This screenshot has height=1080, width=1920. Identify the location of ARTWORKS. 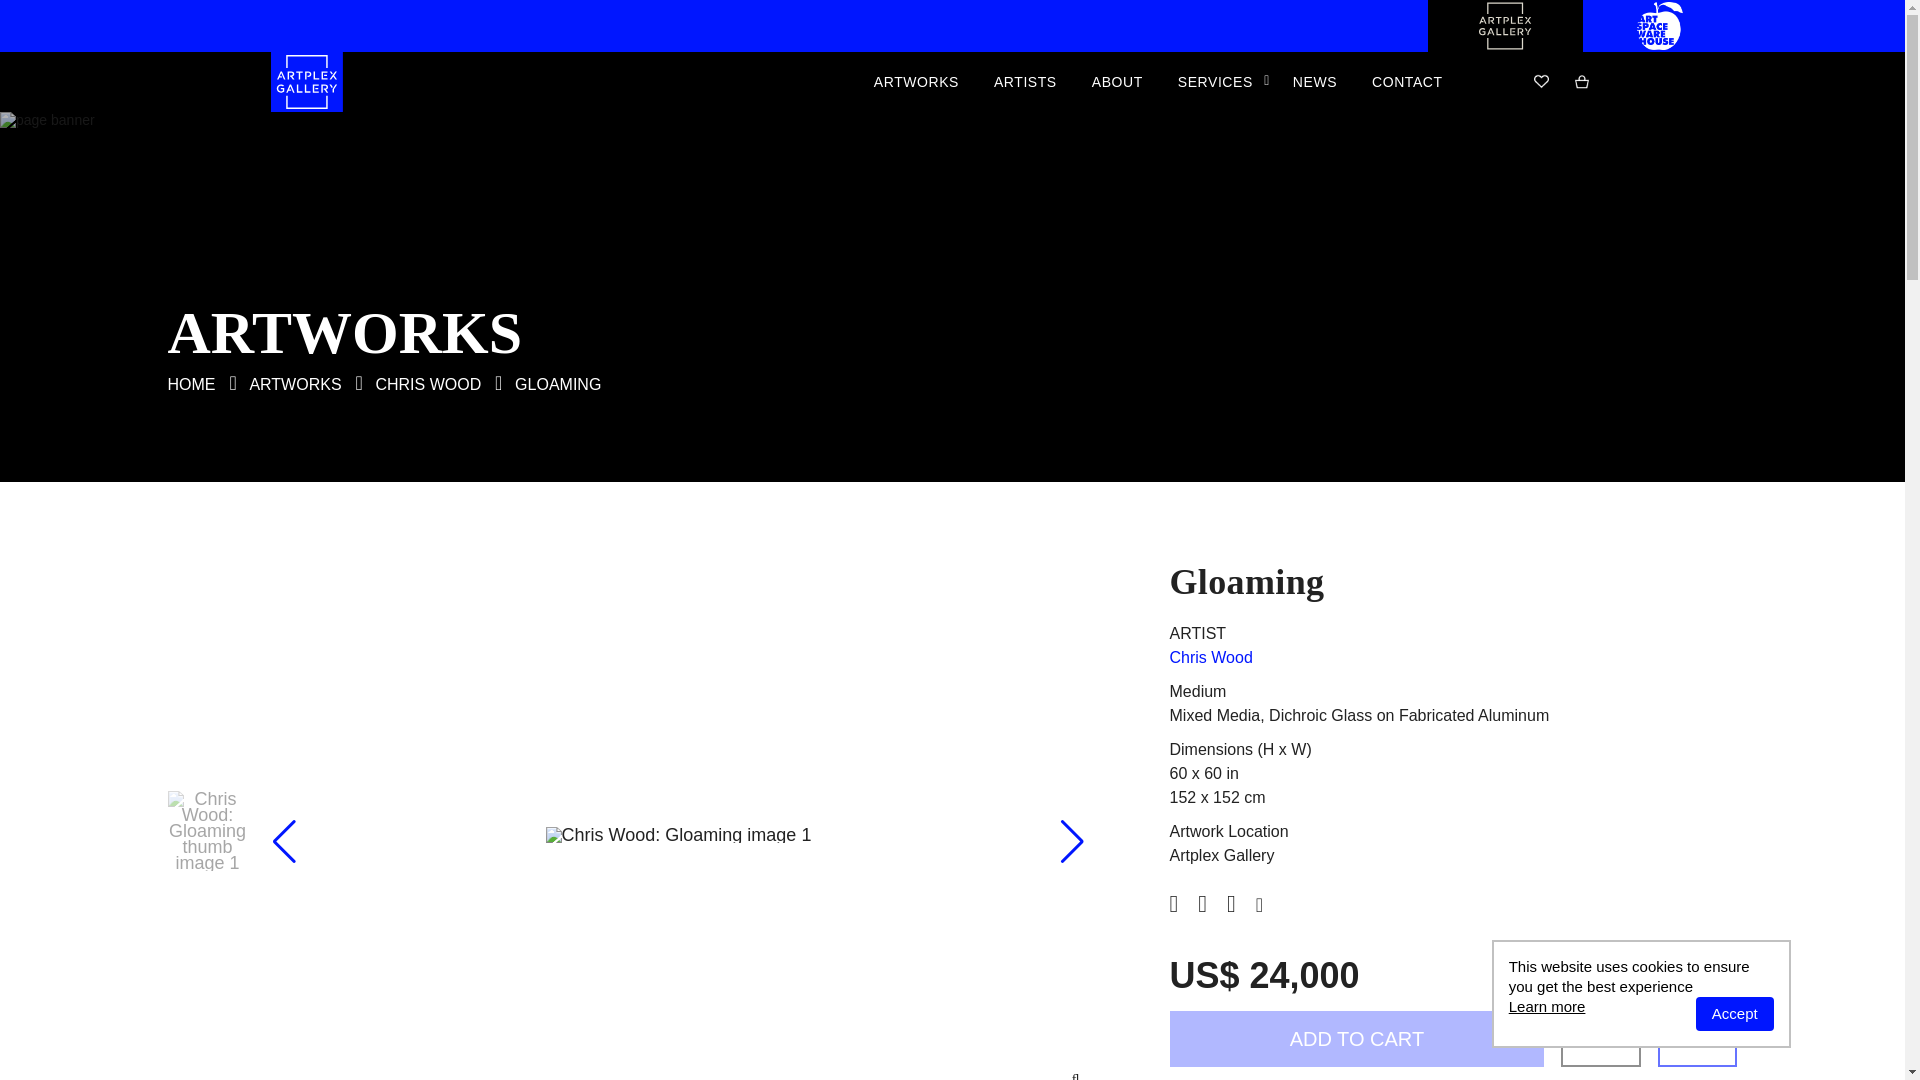
(295, 384).